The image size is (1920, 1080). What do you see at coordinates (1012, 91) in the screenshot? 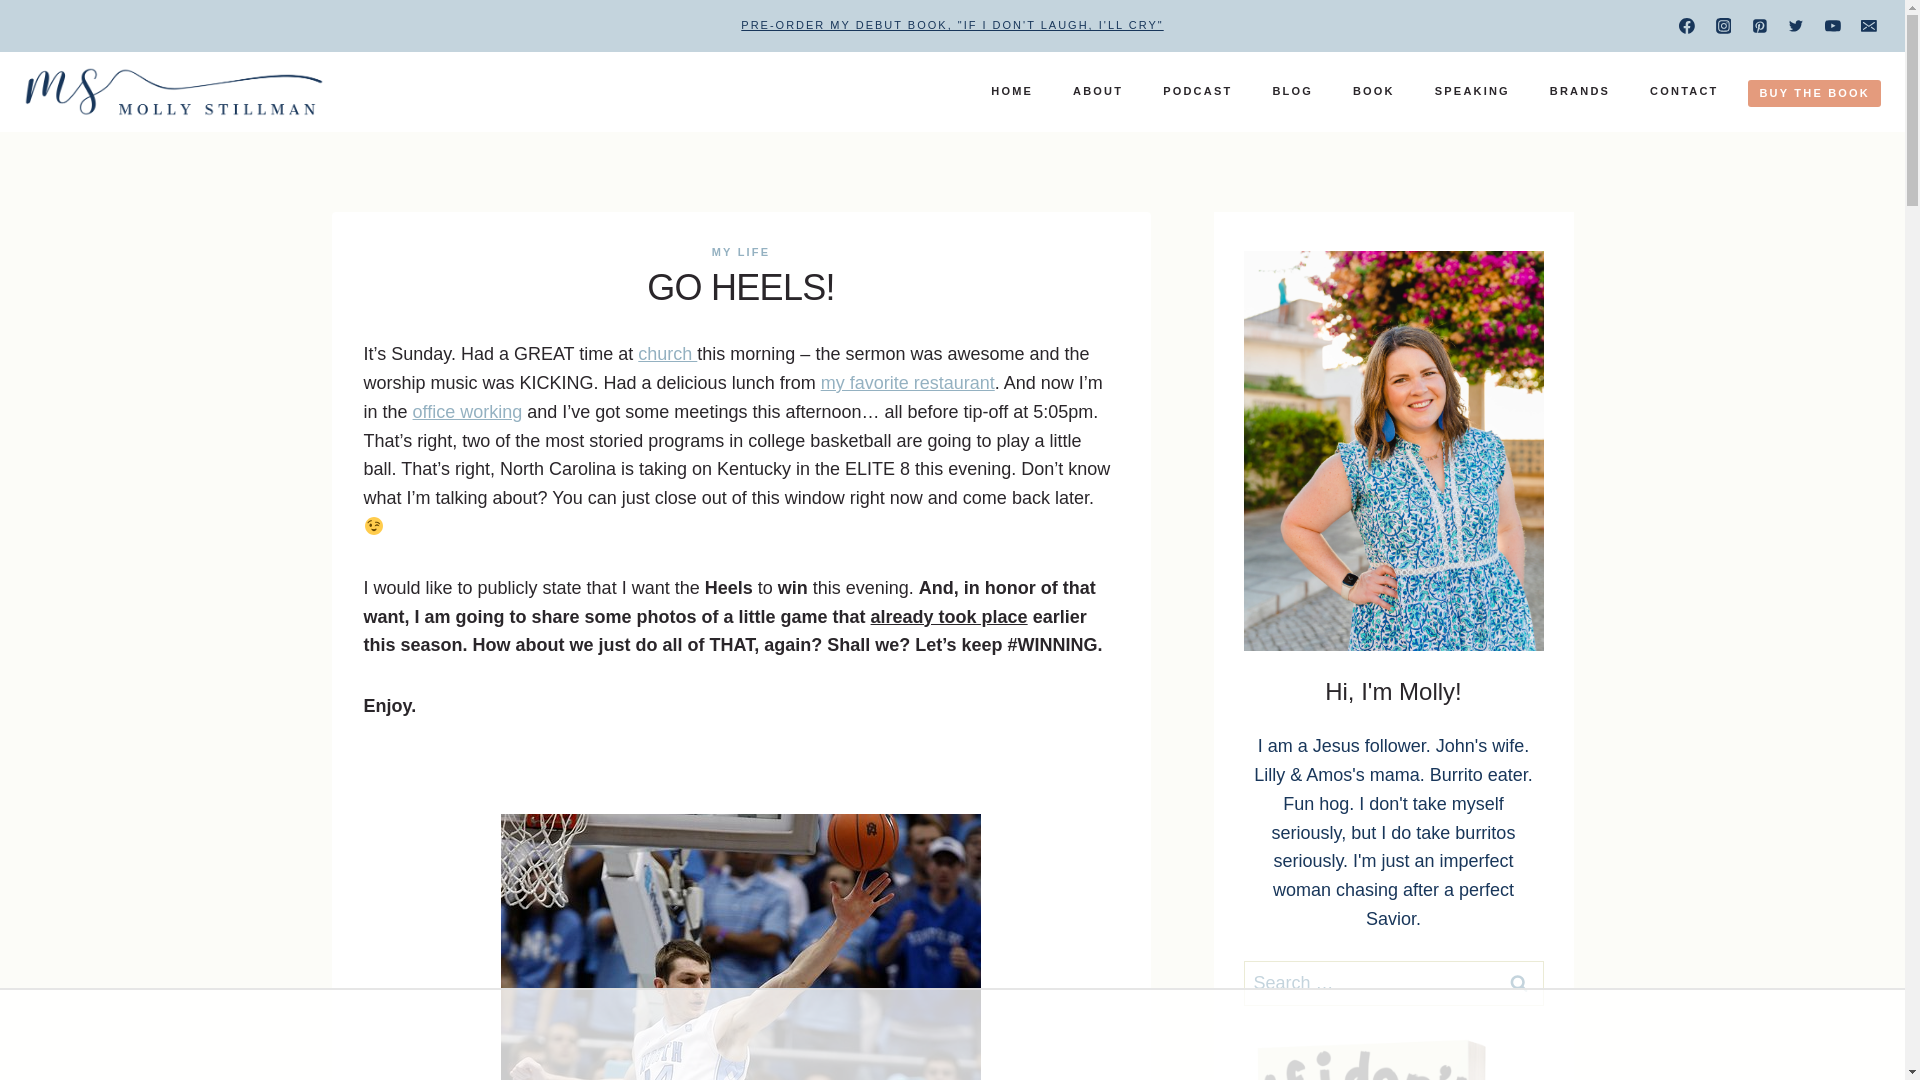
I see `HOME` at bounding box center [1012, 91].